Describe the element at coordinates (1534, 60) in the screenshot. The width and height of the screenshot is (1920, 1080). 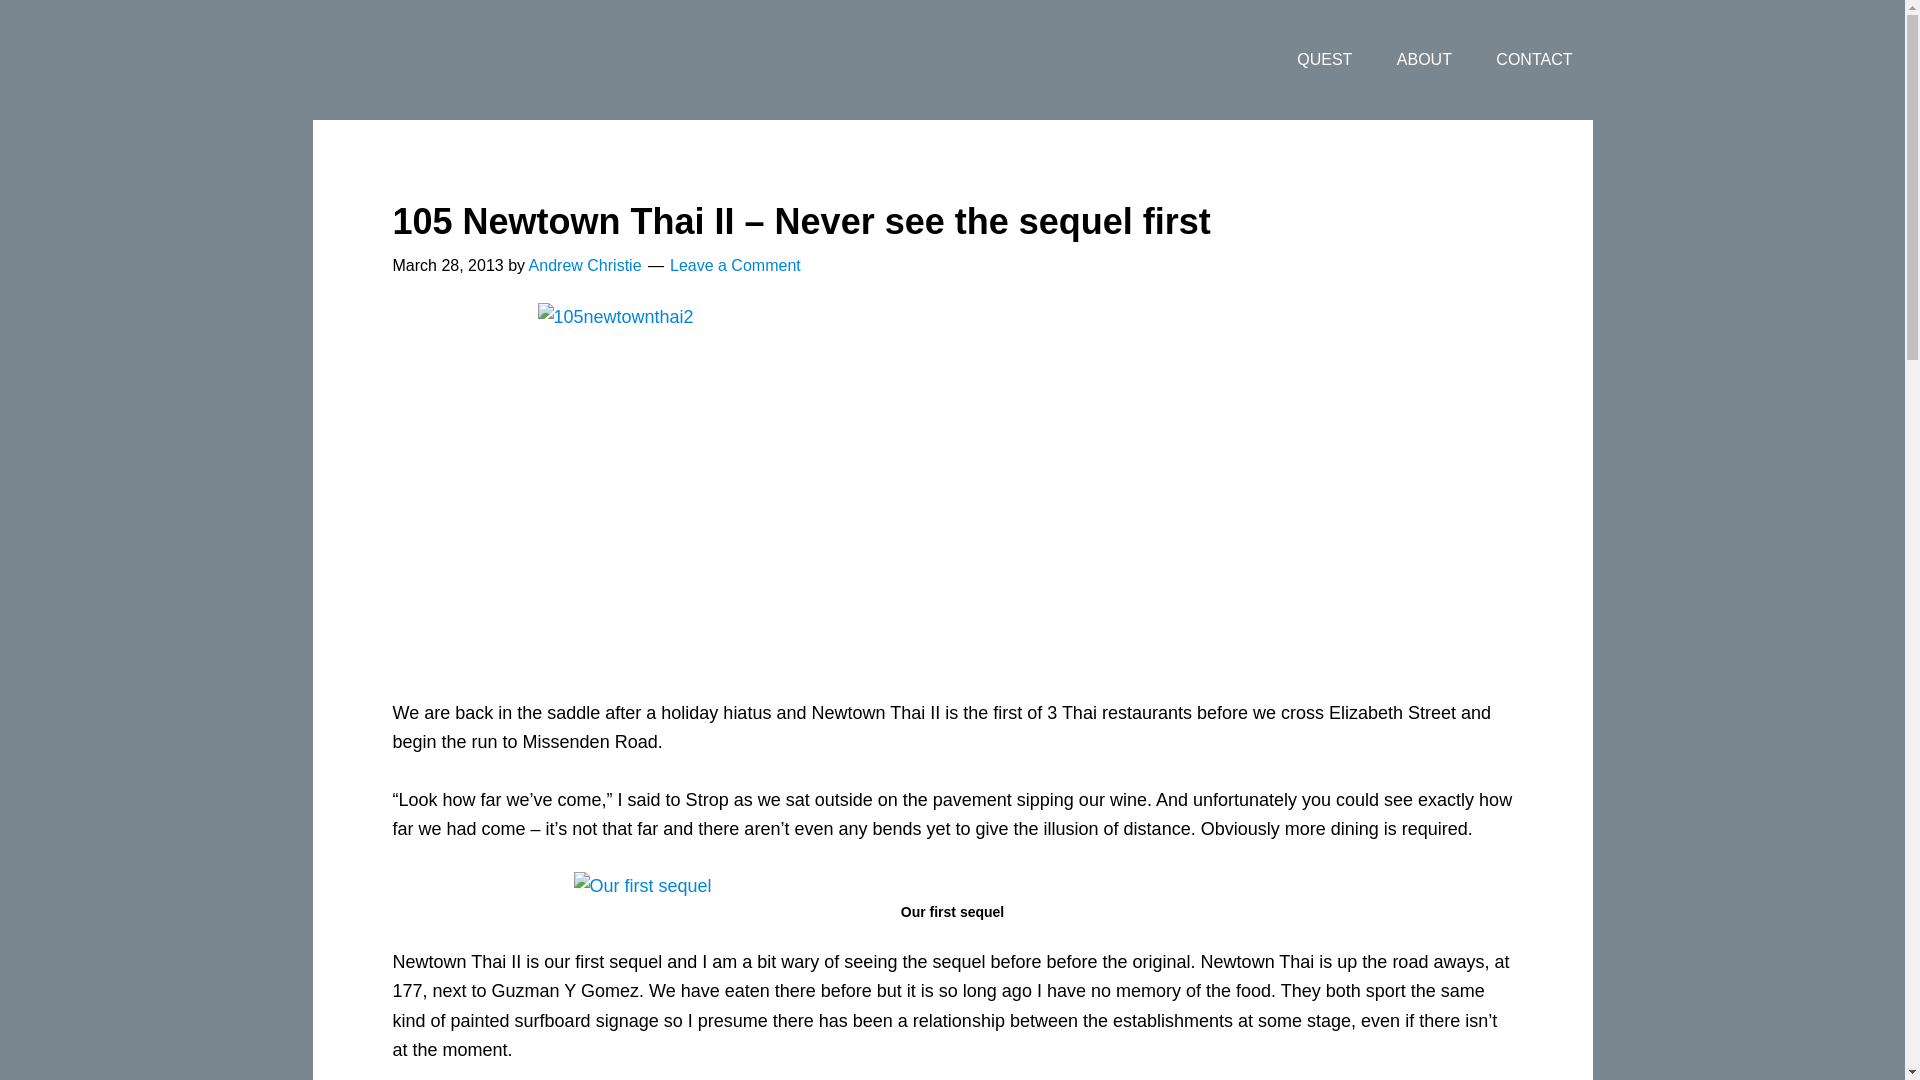
I see `CONTACT` at that location.